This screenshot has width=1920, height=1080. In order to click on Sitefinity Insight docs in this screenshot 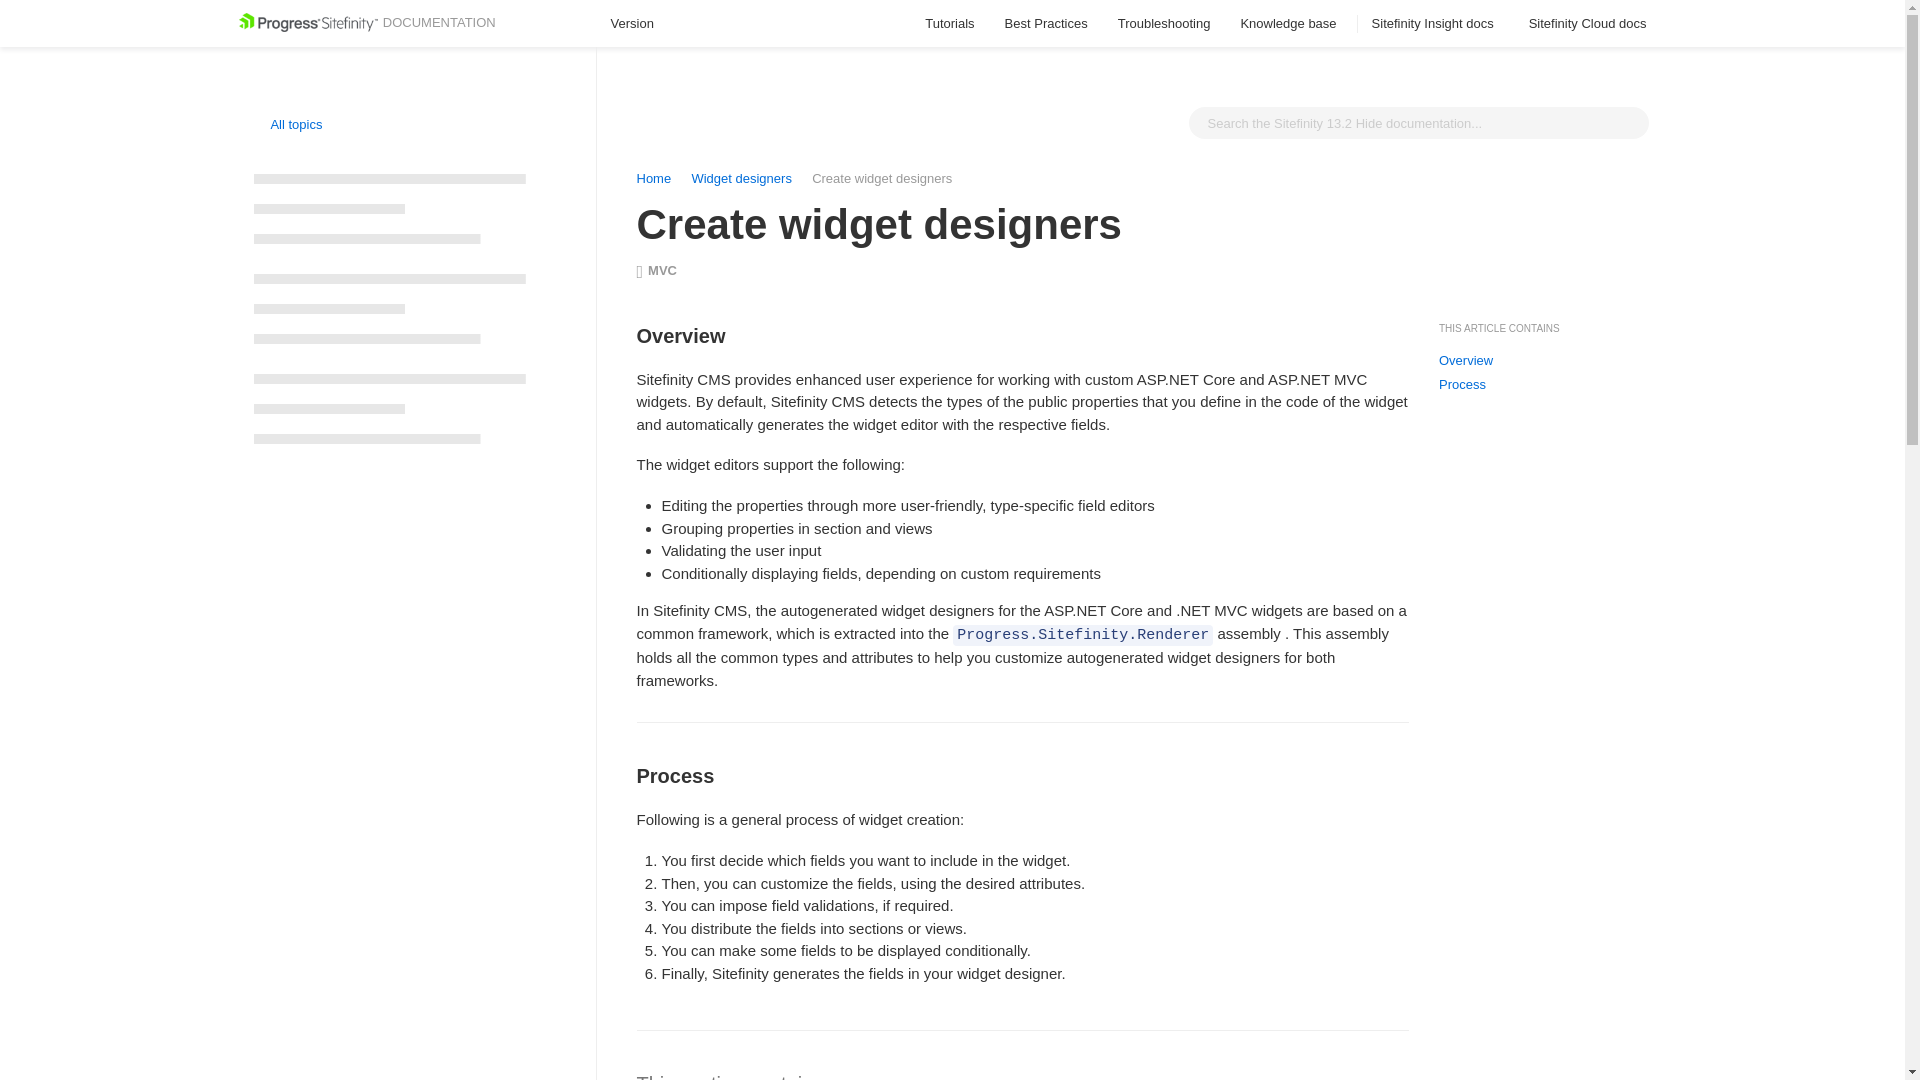, I will do `click(1436, 24)`.